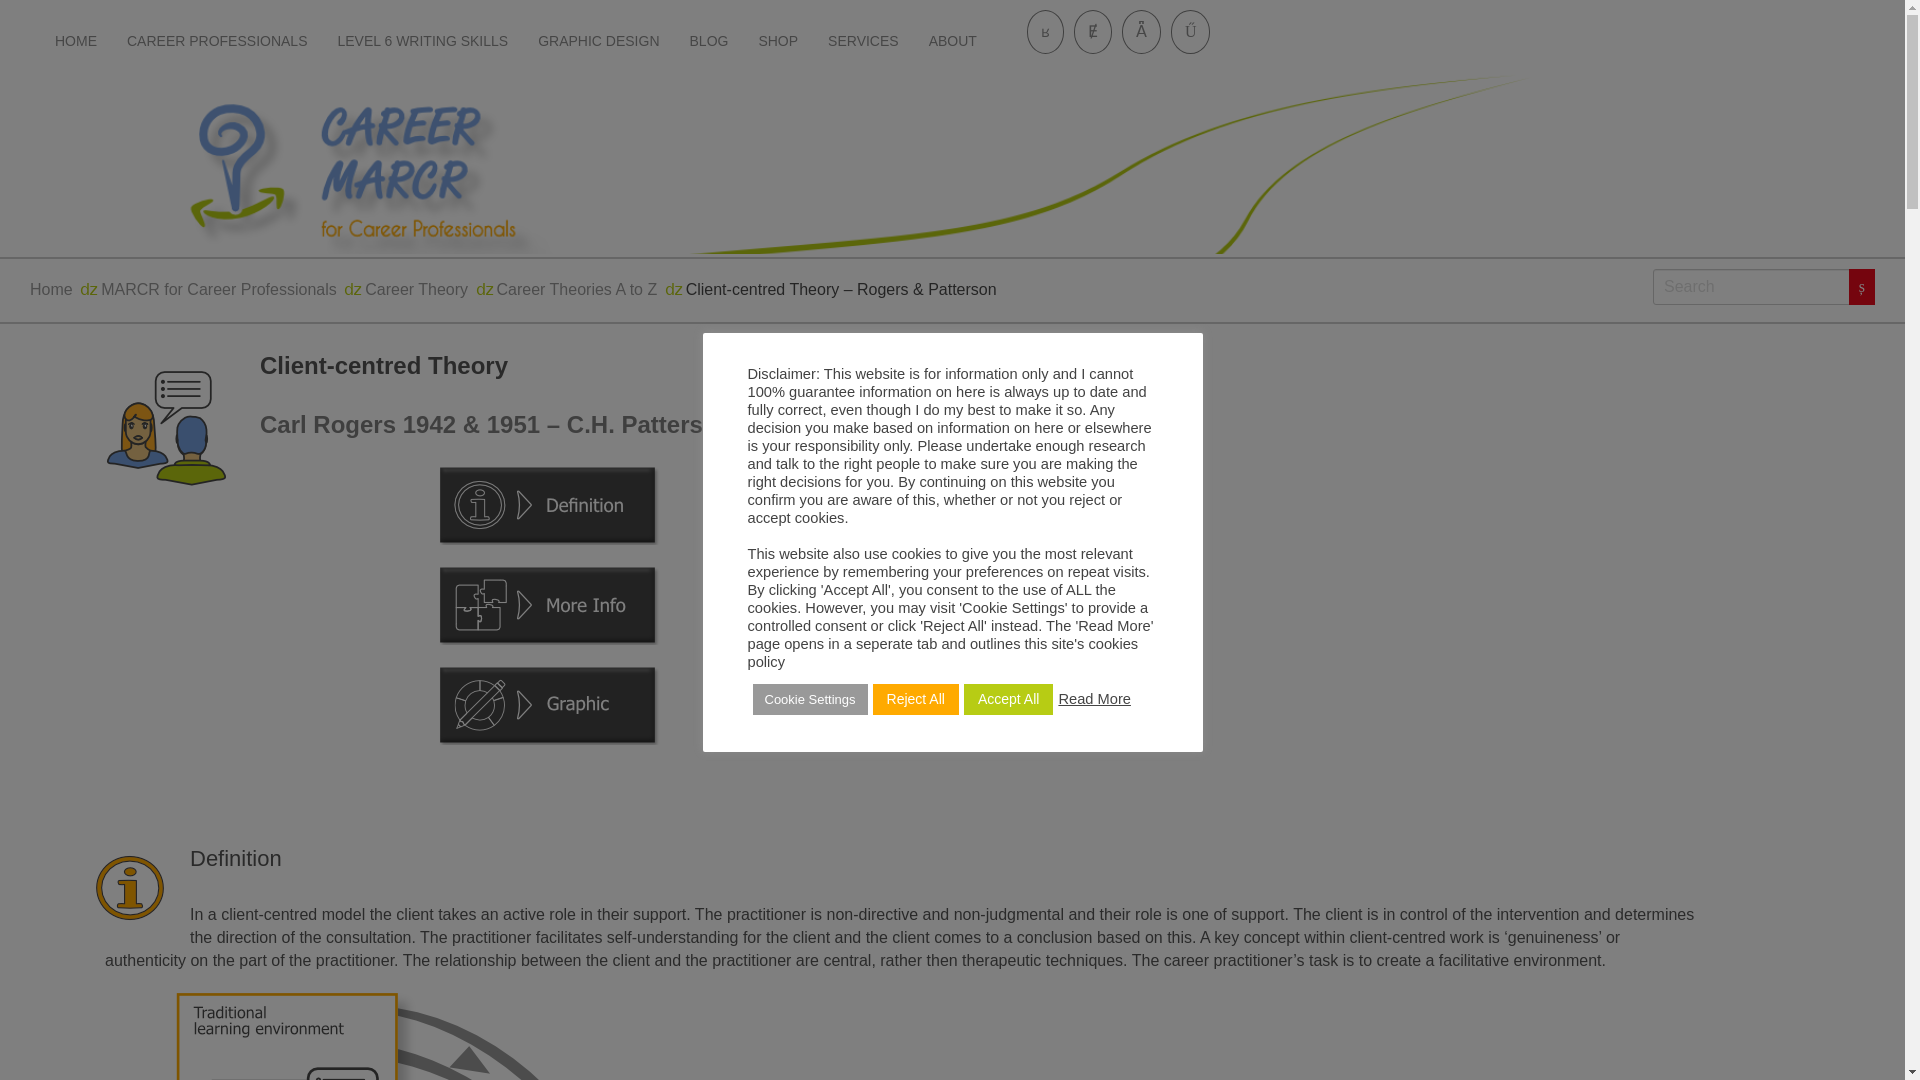 The image size is (1920, 1080). Describe the element at coordinates (416, 289) in the screenshot. I see `Career Theory` at that location.